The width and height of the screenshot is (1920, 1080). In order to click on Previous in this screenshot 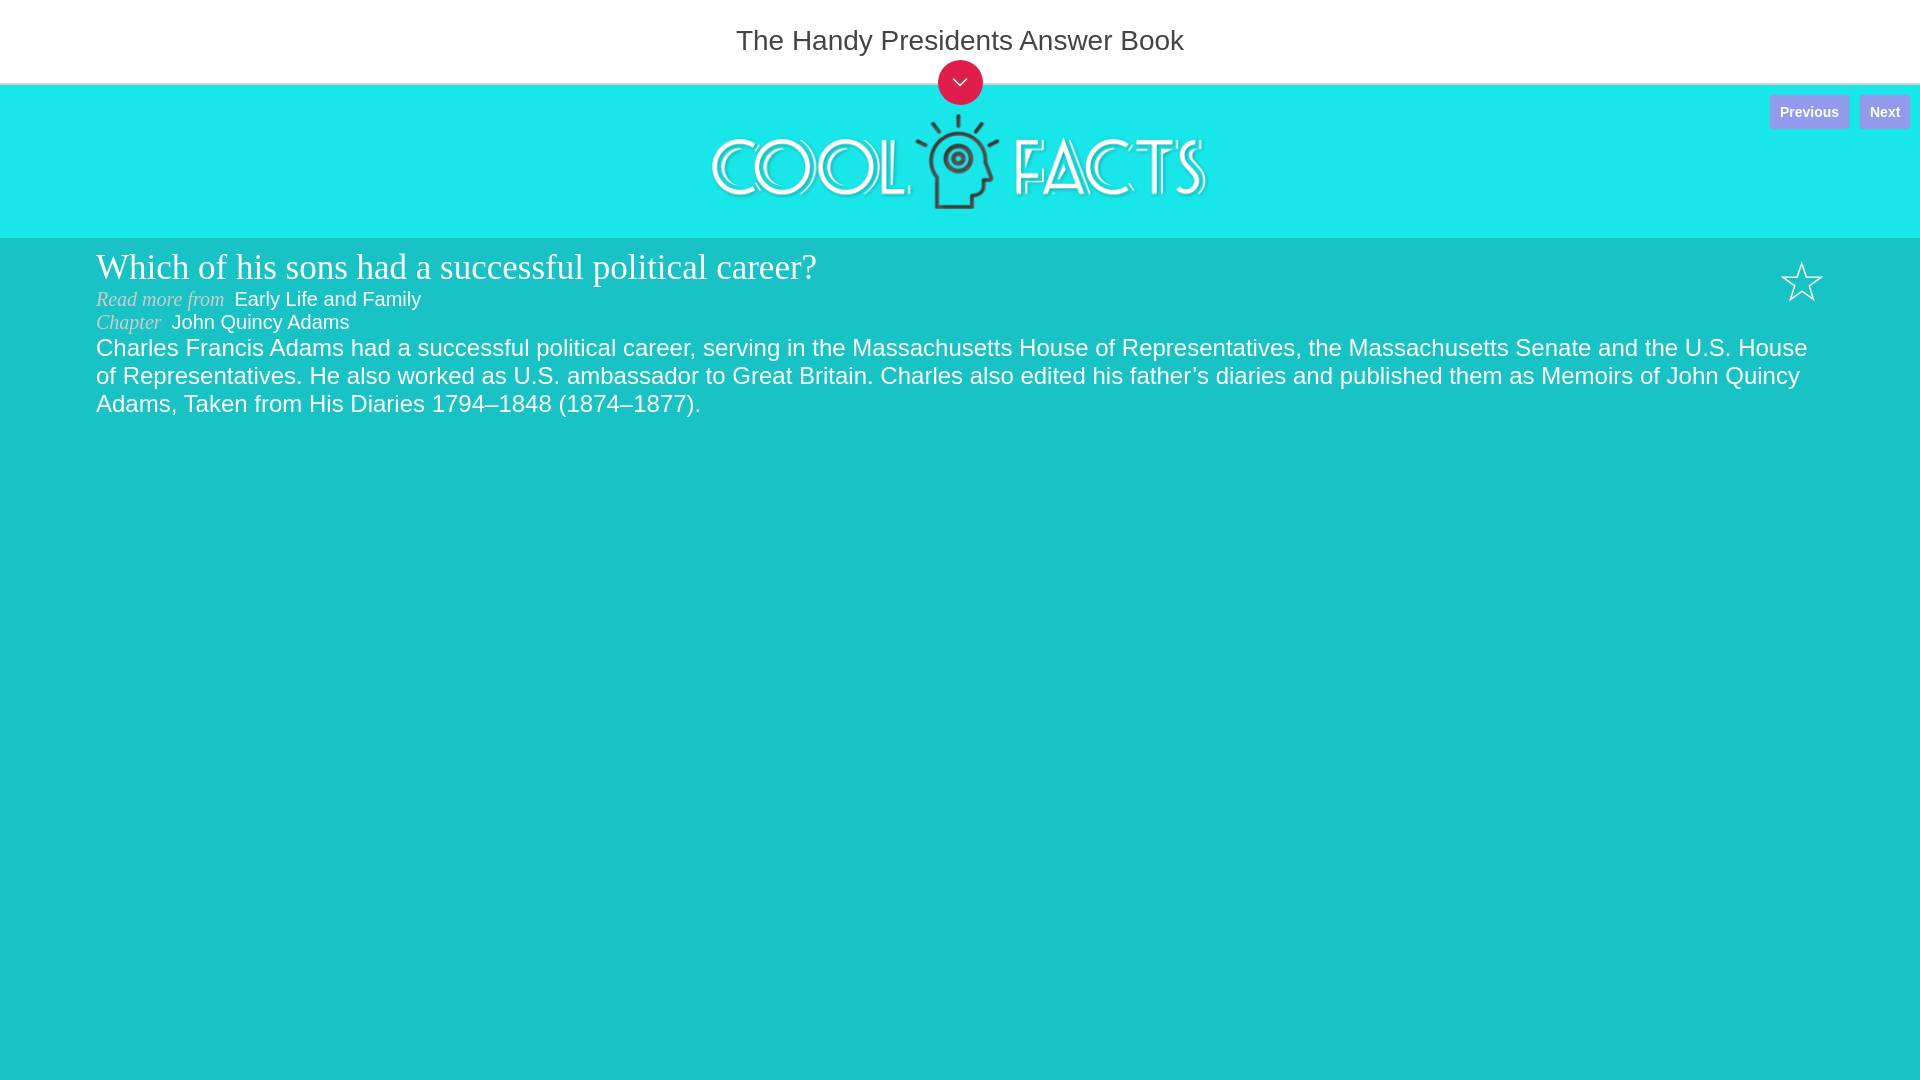, I will do `click(1809, 112)`.